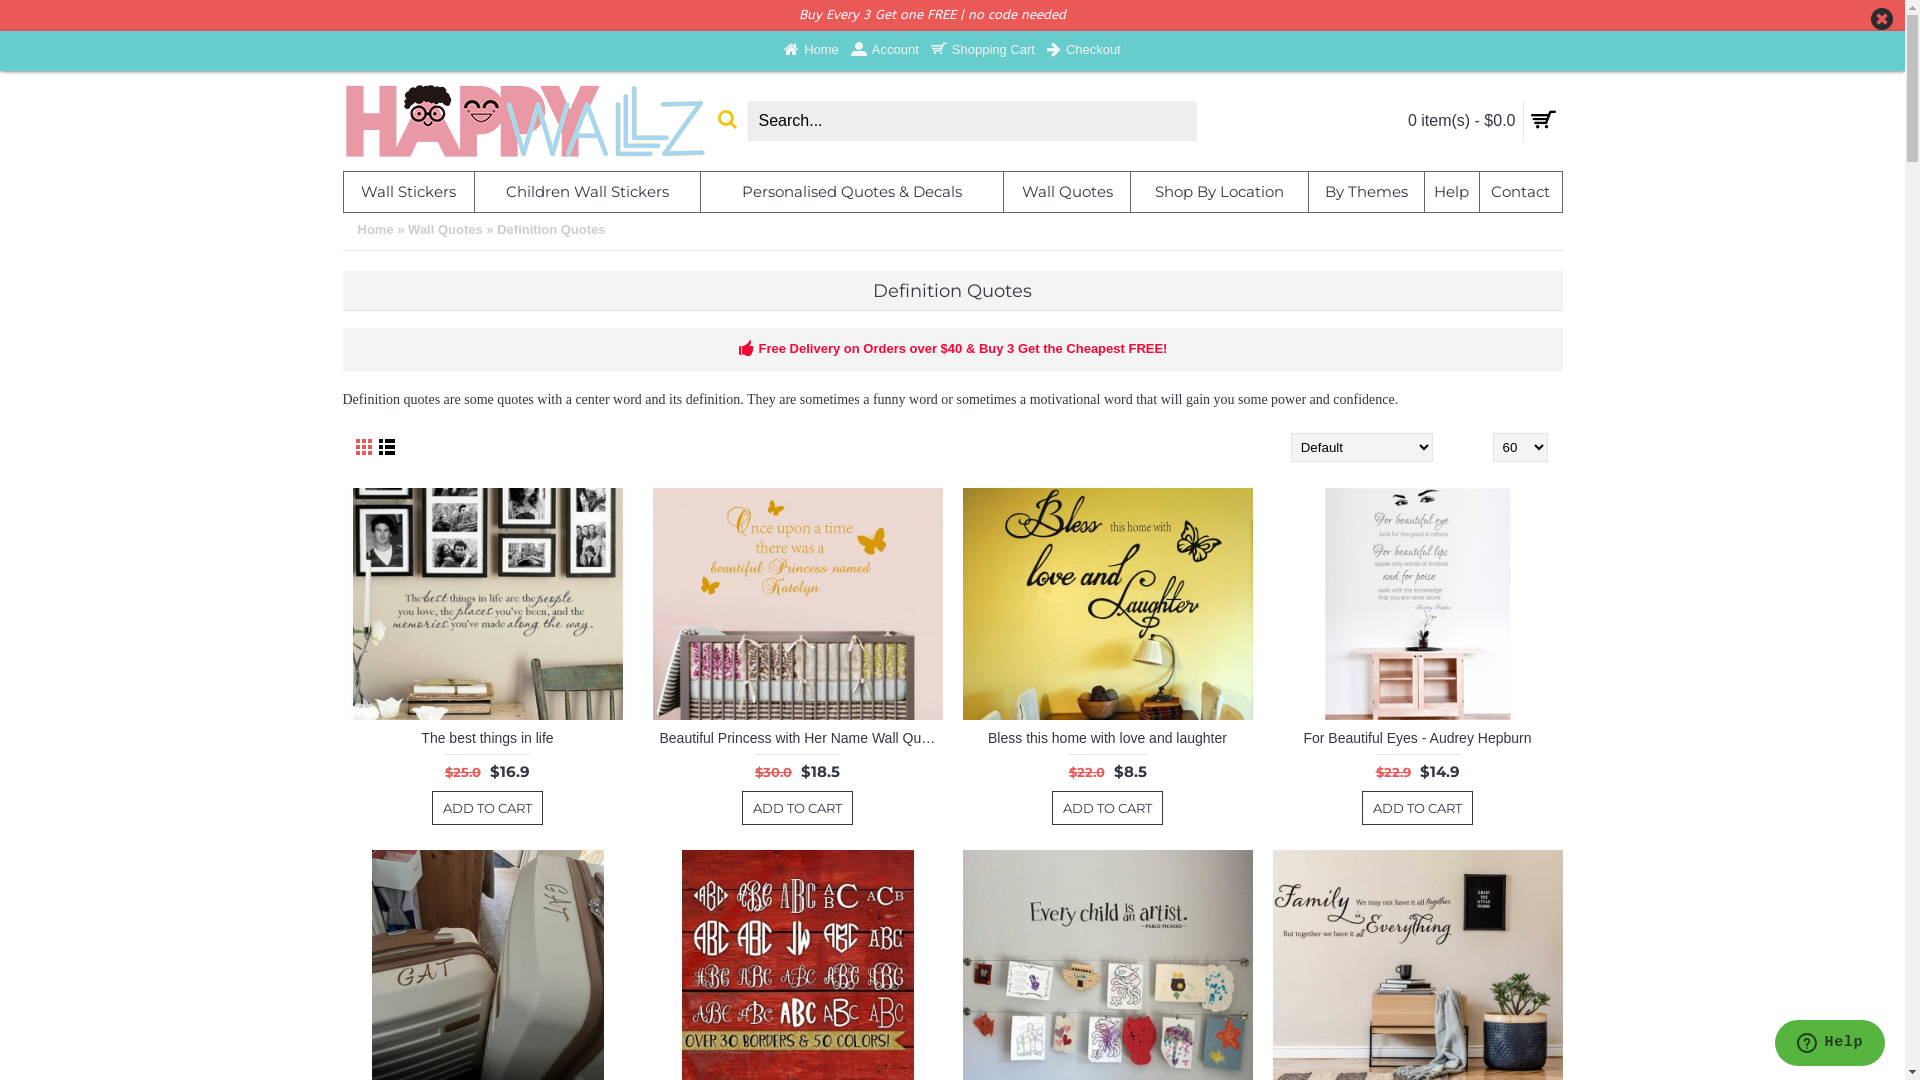 The height and width of the screenshot is (1080, 1920). What do you see at coordinates (798, 808) in the screenshot?
I see `ADD TO CART` at bounding box center [798, 808].